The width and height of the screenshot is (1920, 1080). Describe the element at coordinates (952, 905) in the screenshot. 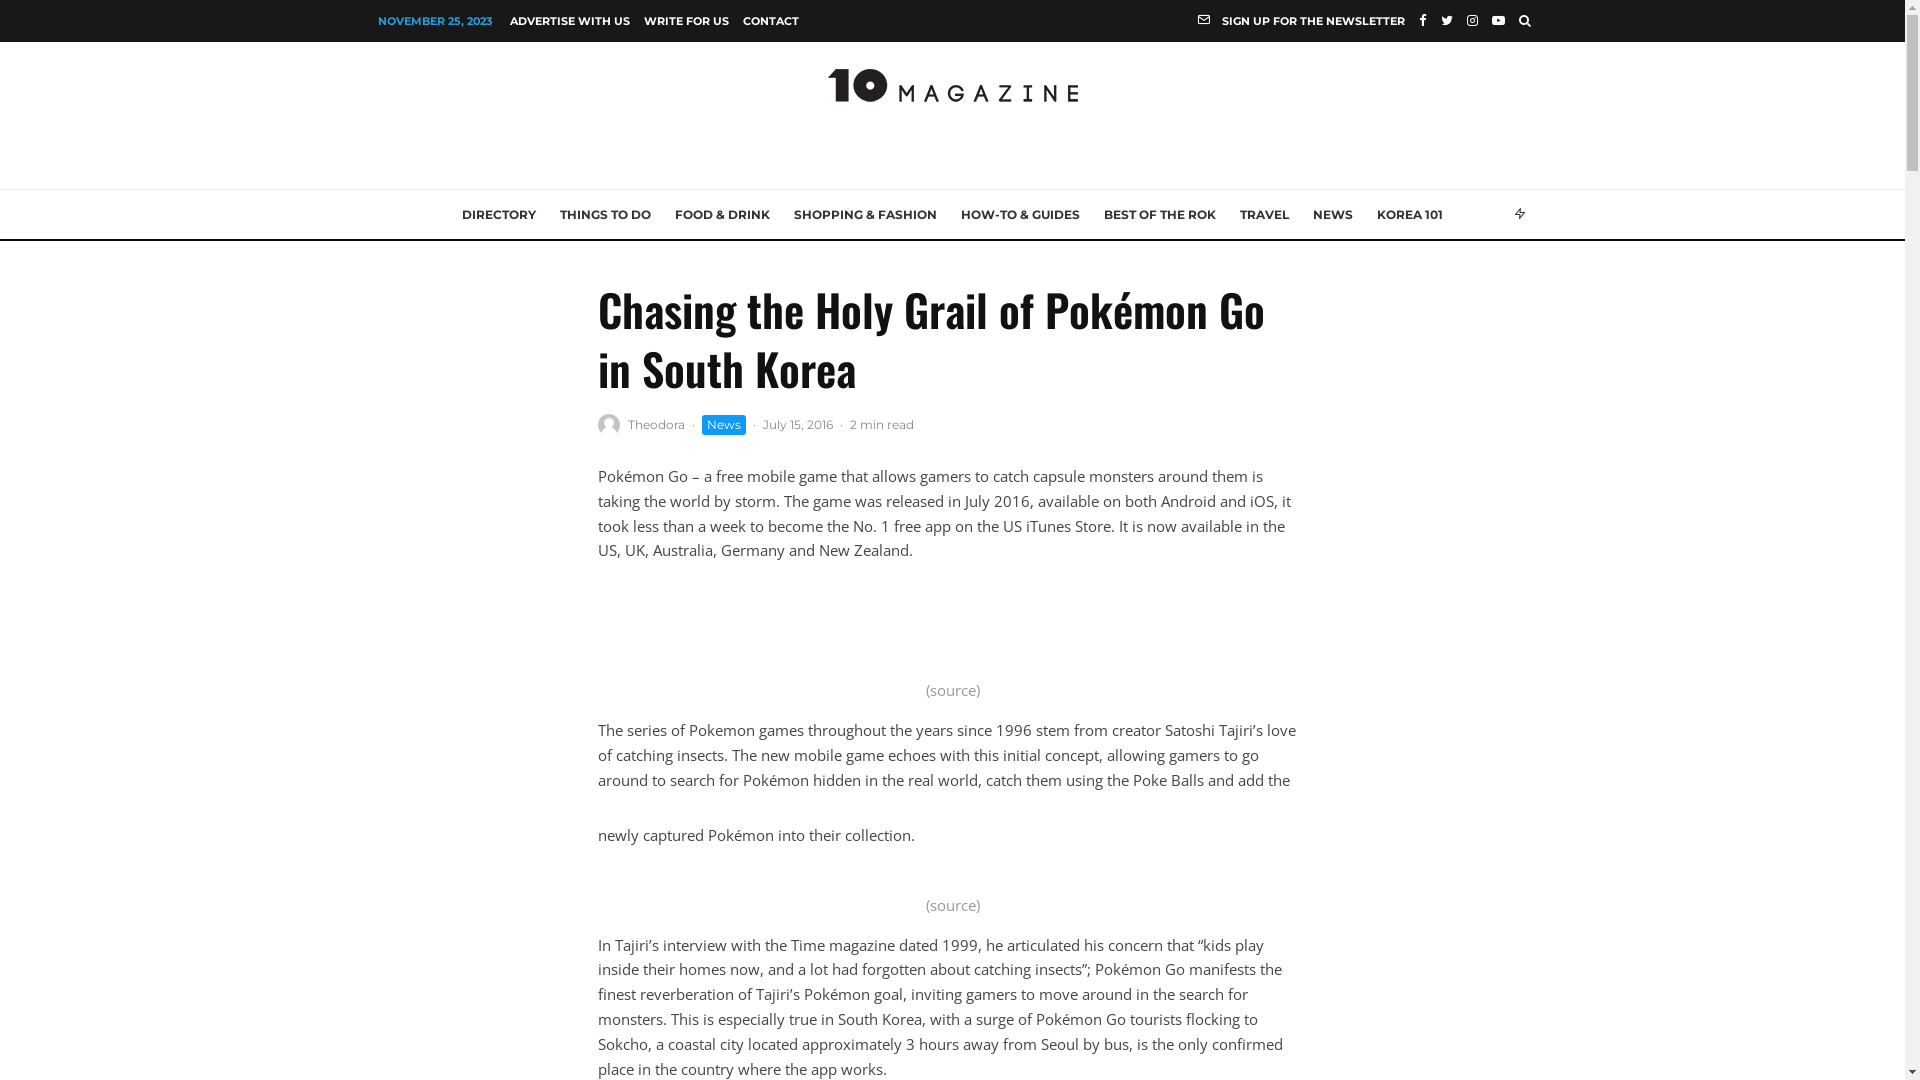

I see `(source)` at that location.